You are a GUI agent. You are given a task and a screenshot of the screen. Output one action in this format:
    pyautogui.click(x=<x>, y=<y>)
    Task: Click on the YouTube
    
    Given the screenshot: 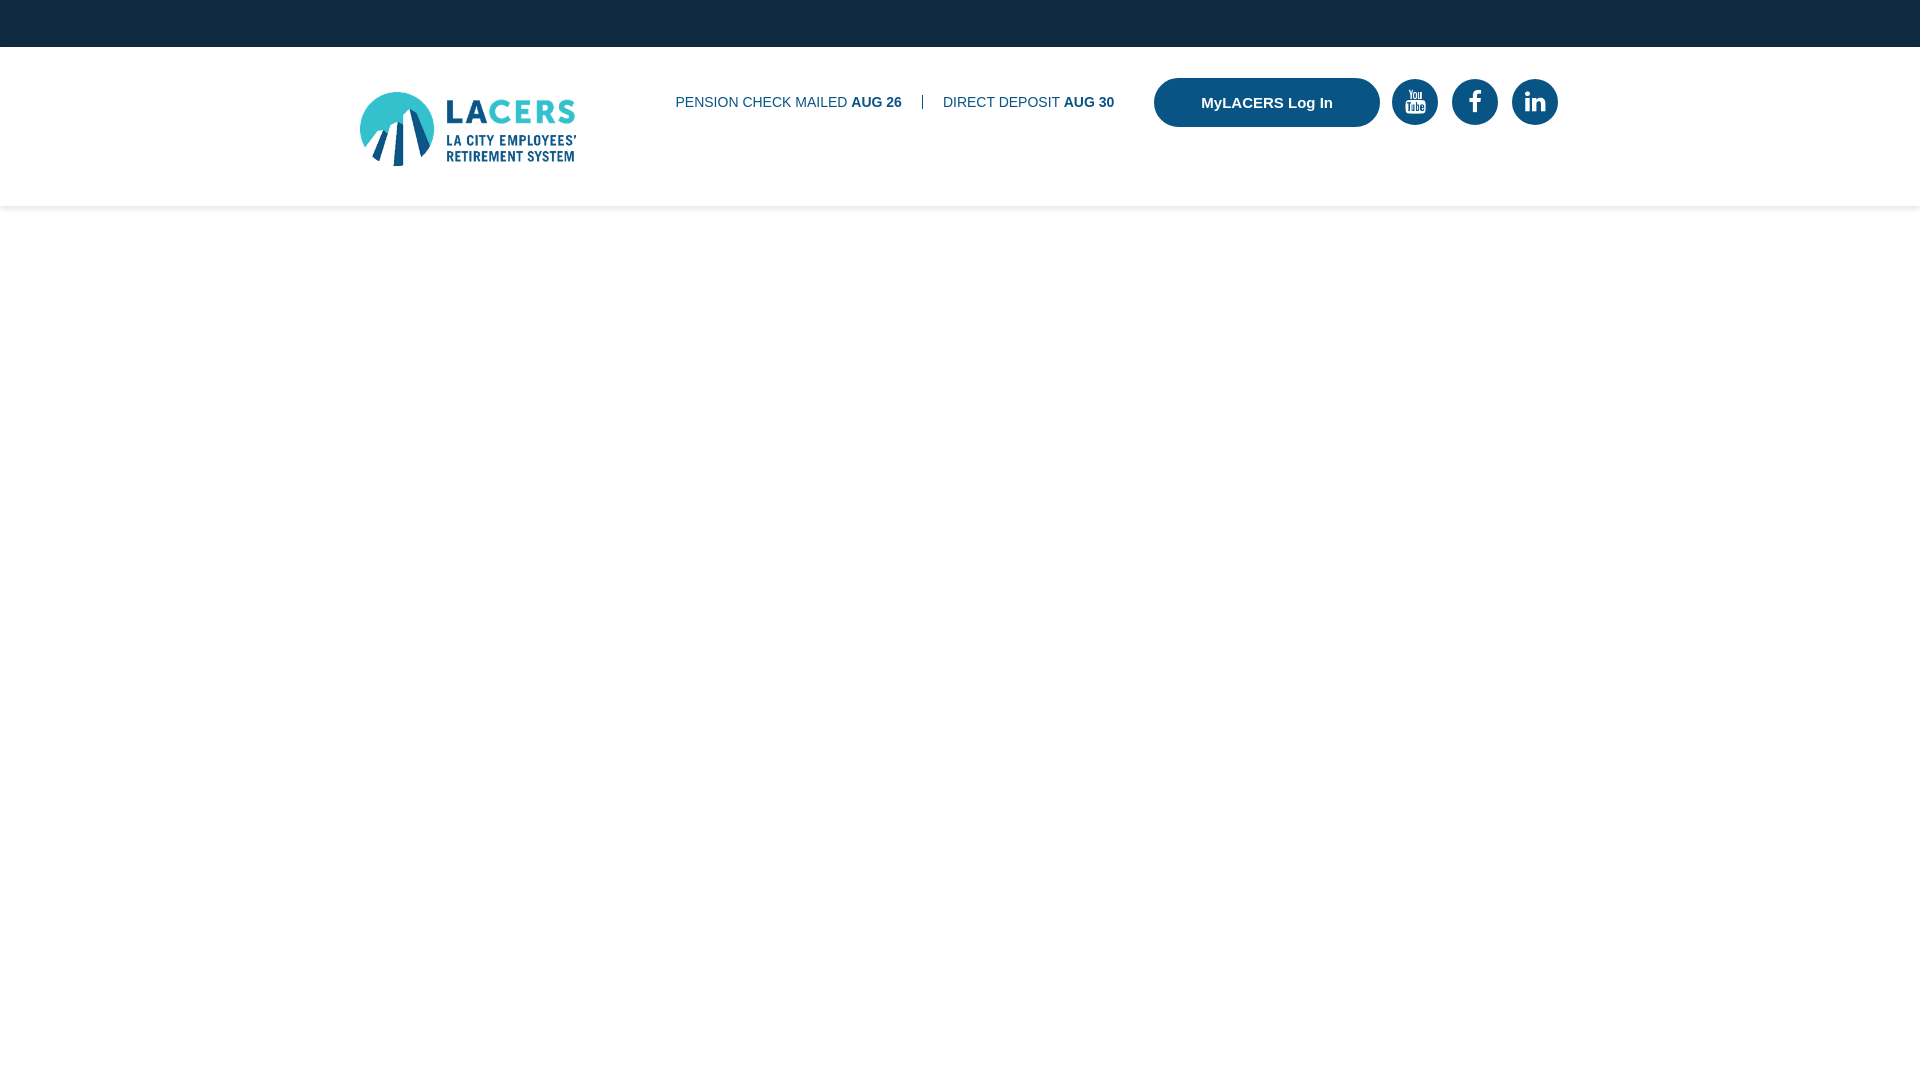 What is the action you would take?
    pyautogui.click(x=1415, y=102)
    